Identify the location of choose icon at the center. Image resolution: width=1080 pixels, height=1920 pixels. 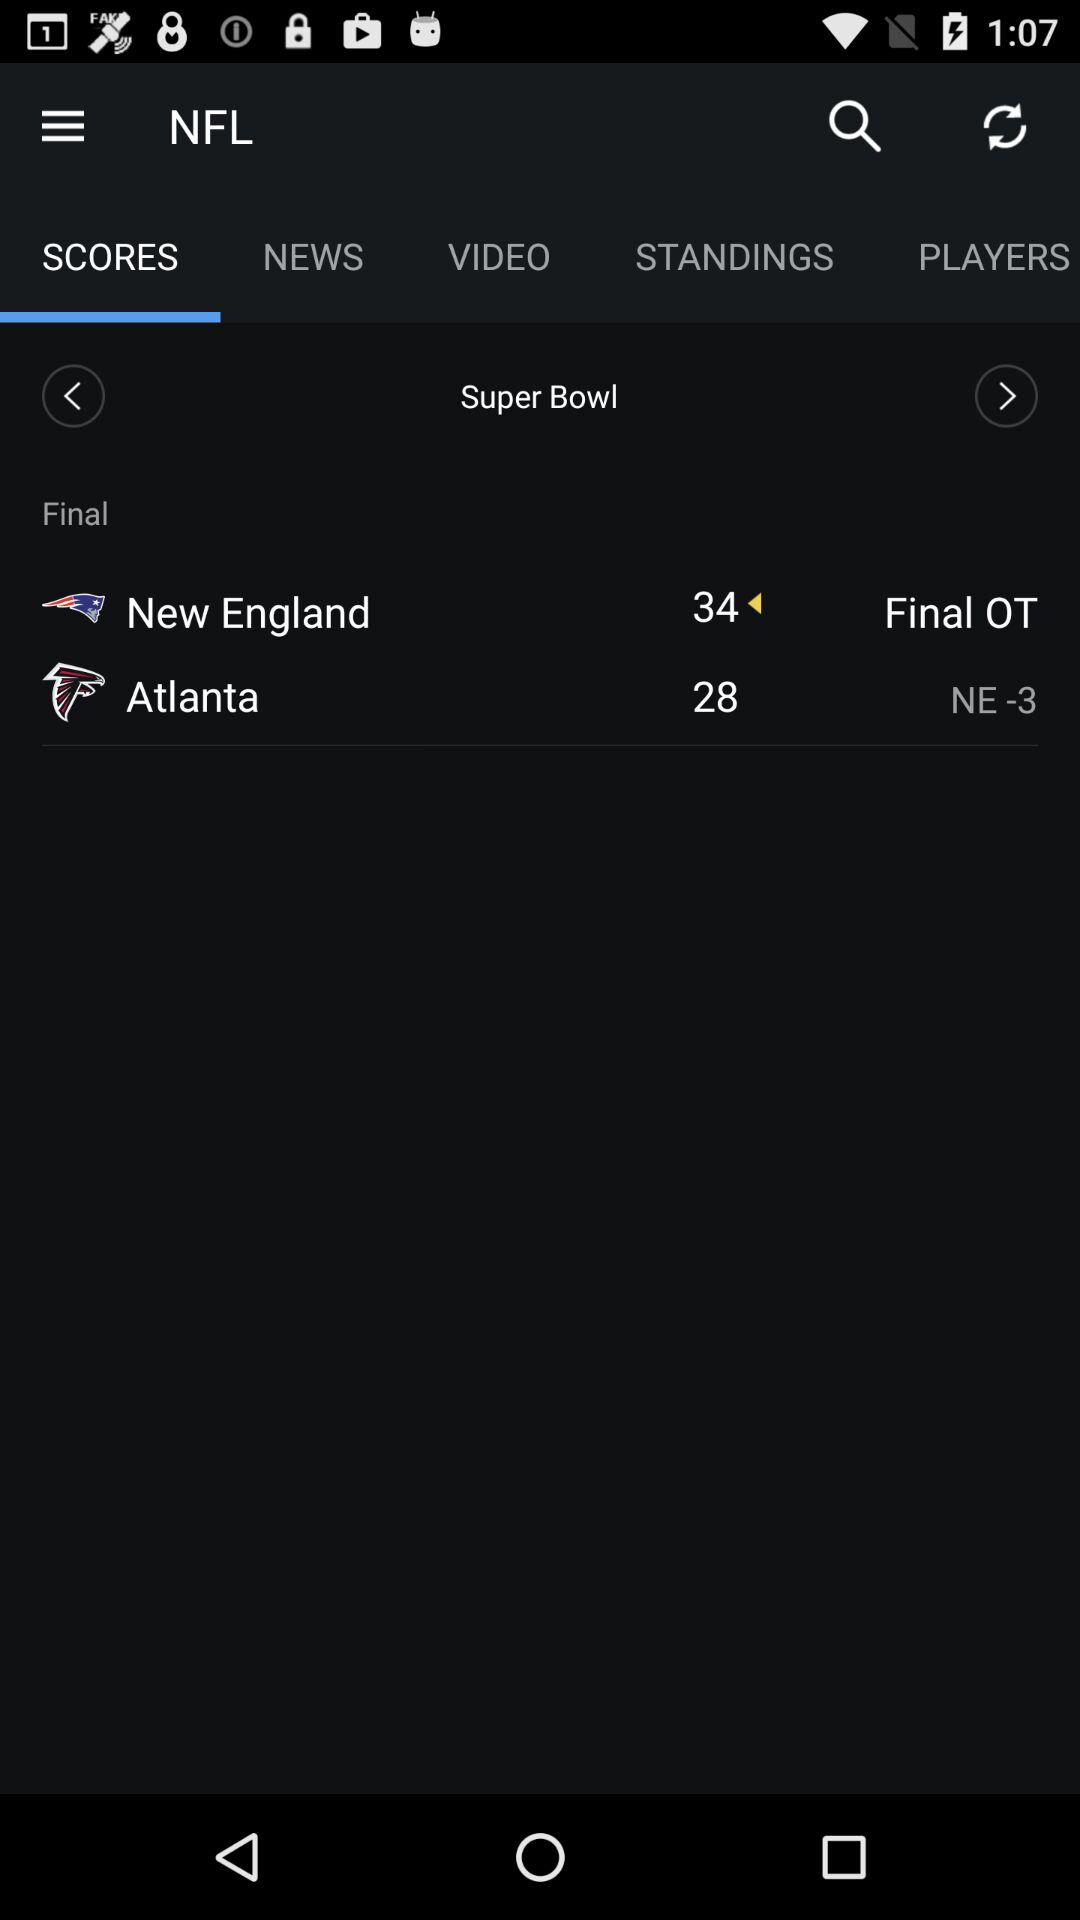
(715, 694).